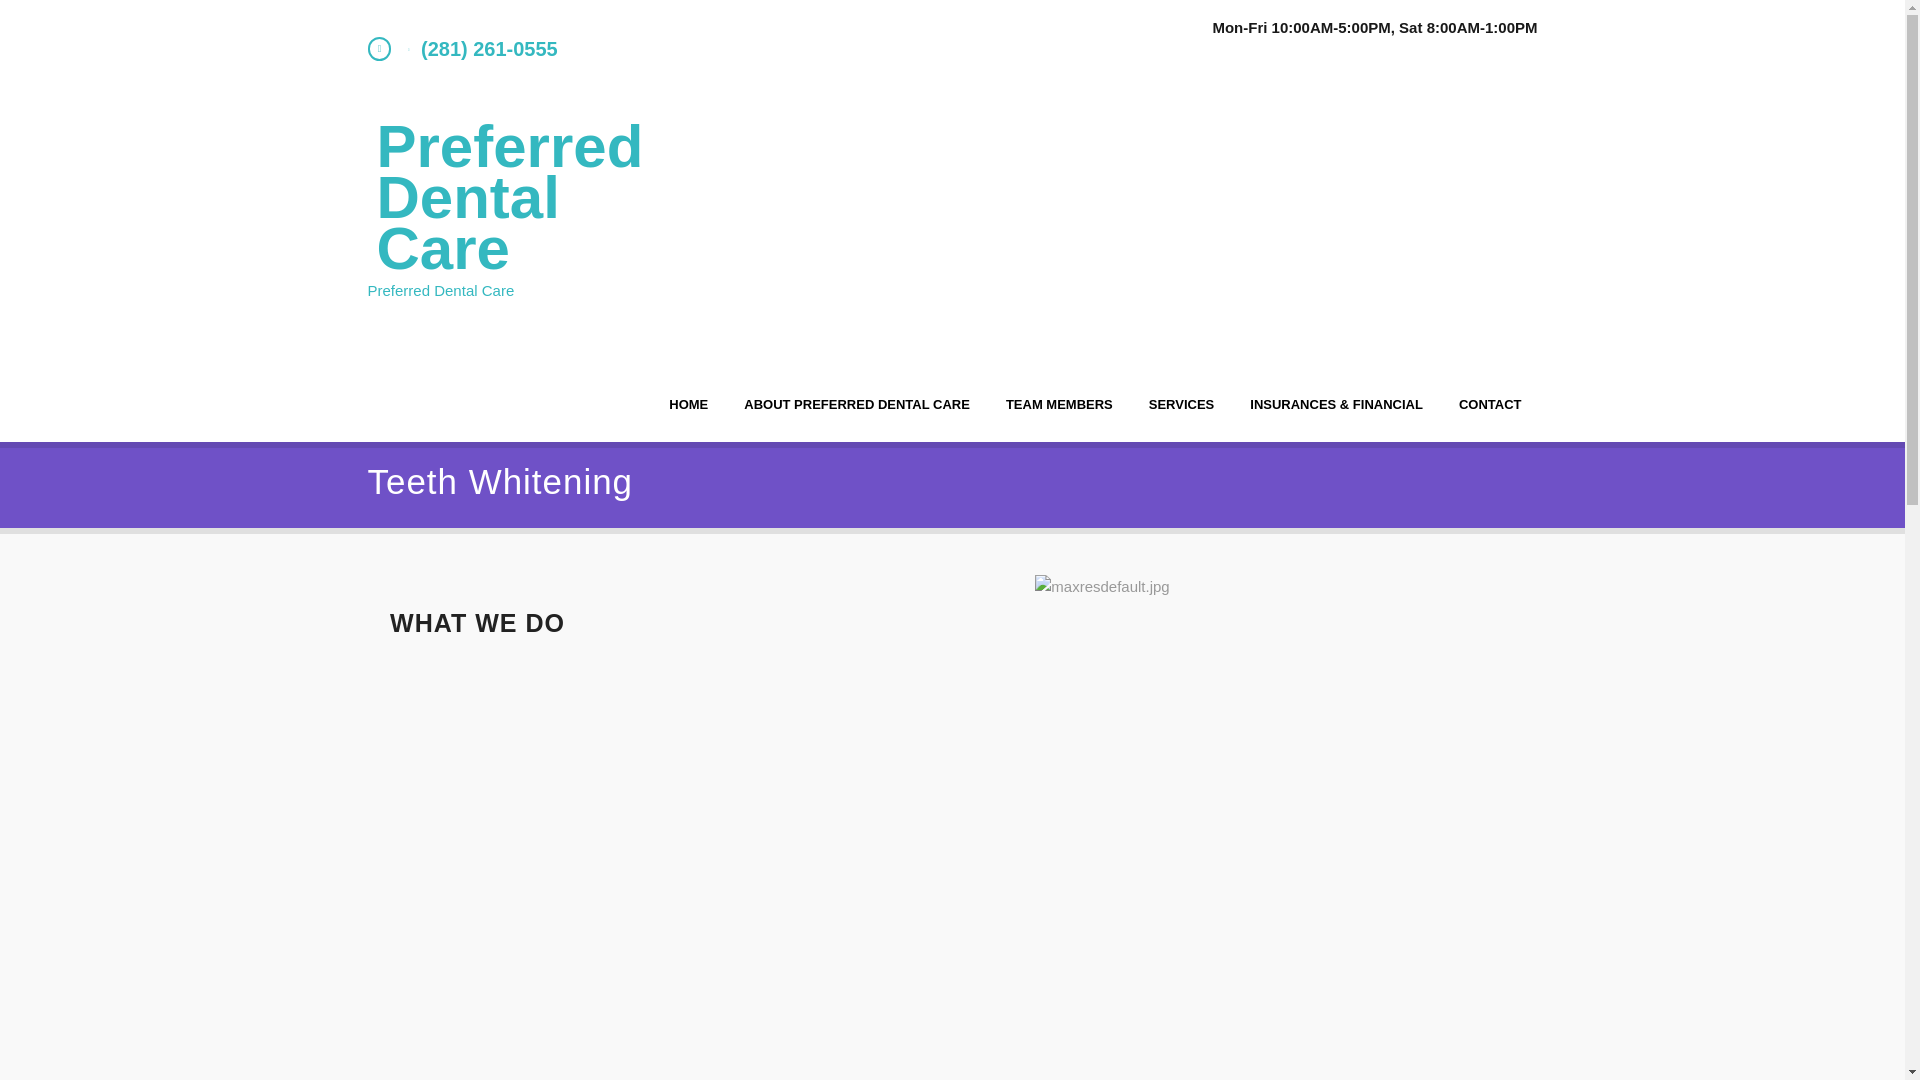 The height and width of the screenshot is (1080, 1920). What do you see at coordinates (1181, 404) in the screenshot?
I see `SERVICES` at bounding box center [1181, 404].